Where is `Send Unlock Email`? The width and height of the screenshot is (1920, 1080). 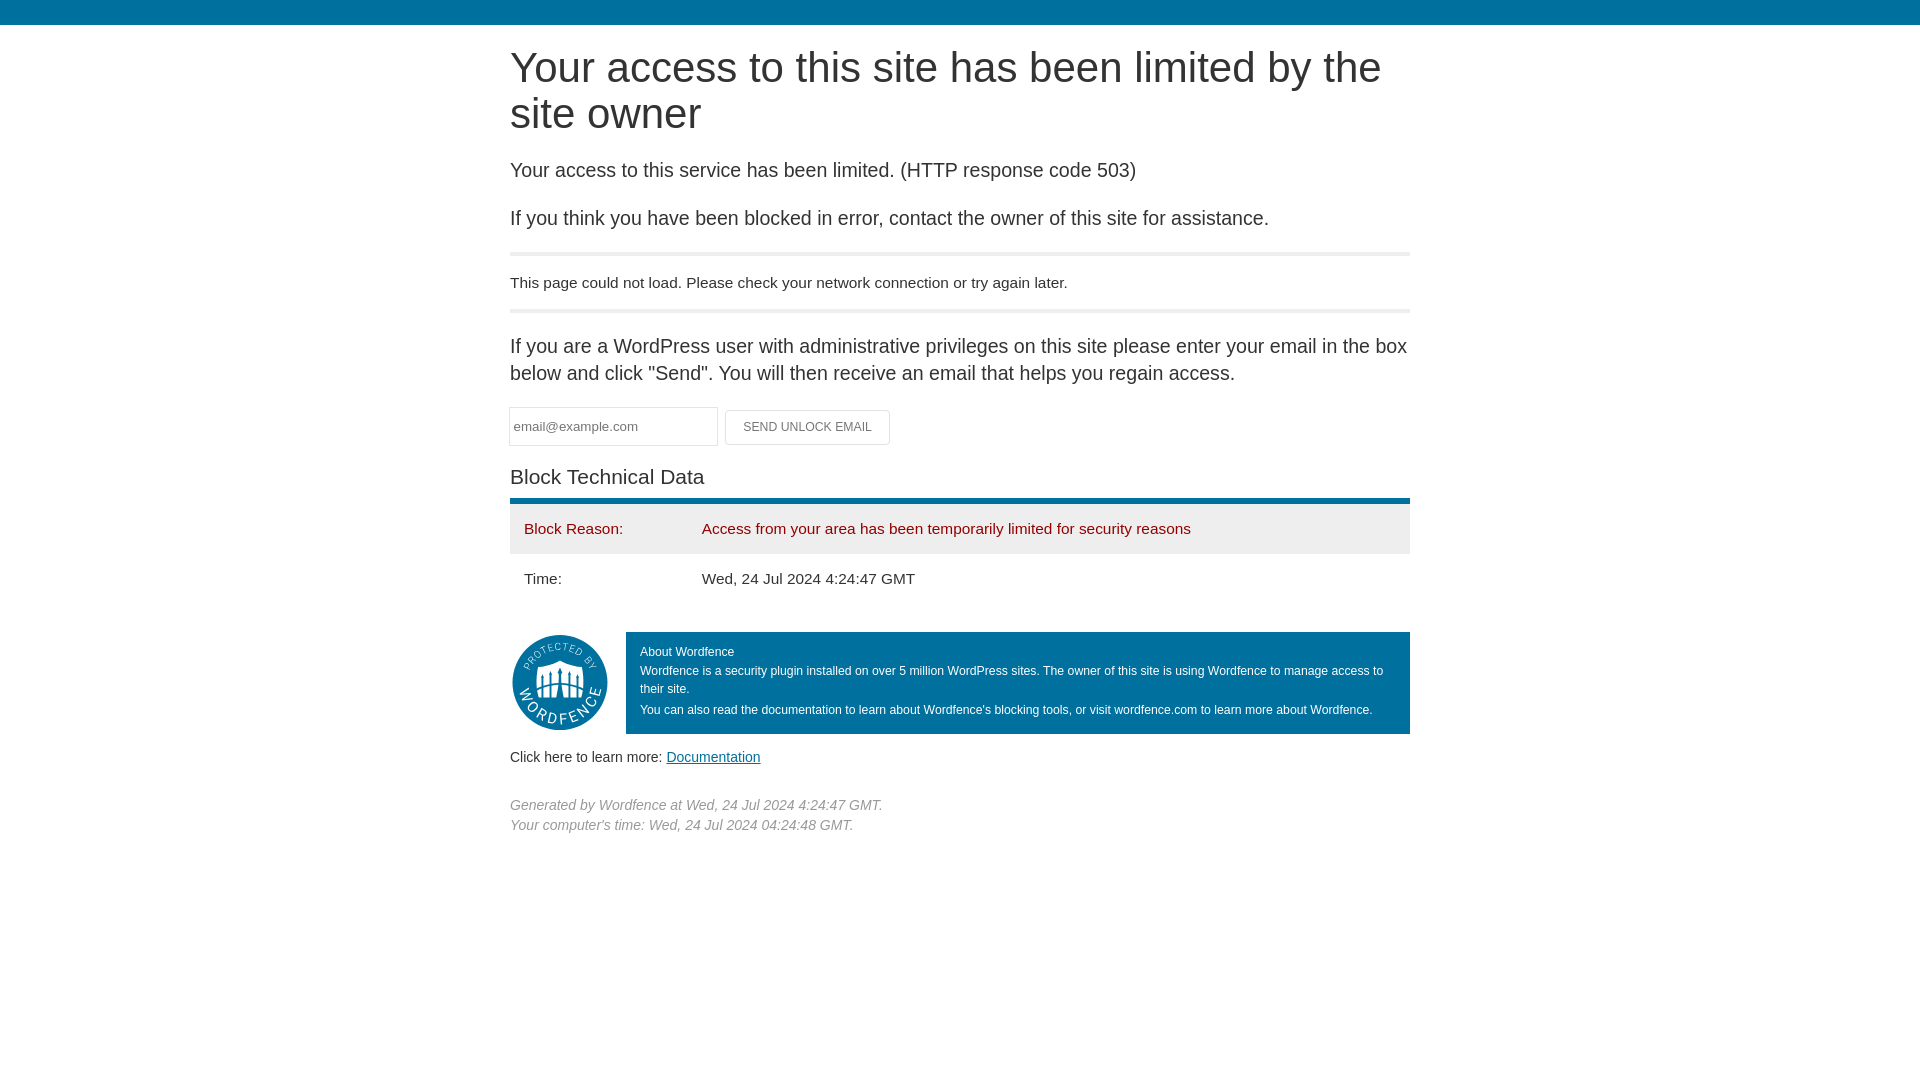
Send Unlock Email is located at coordinates (808, 426).